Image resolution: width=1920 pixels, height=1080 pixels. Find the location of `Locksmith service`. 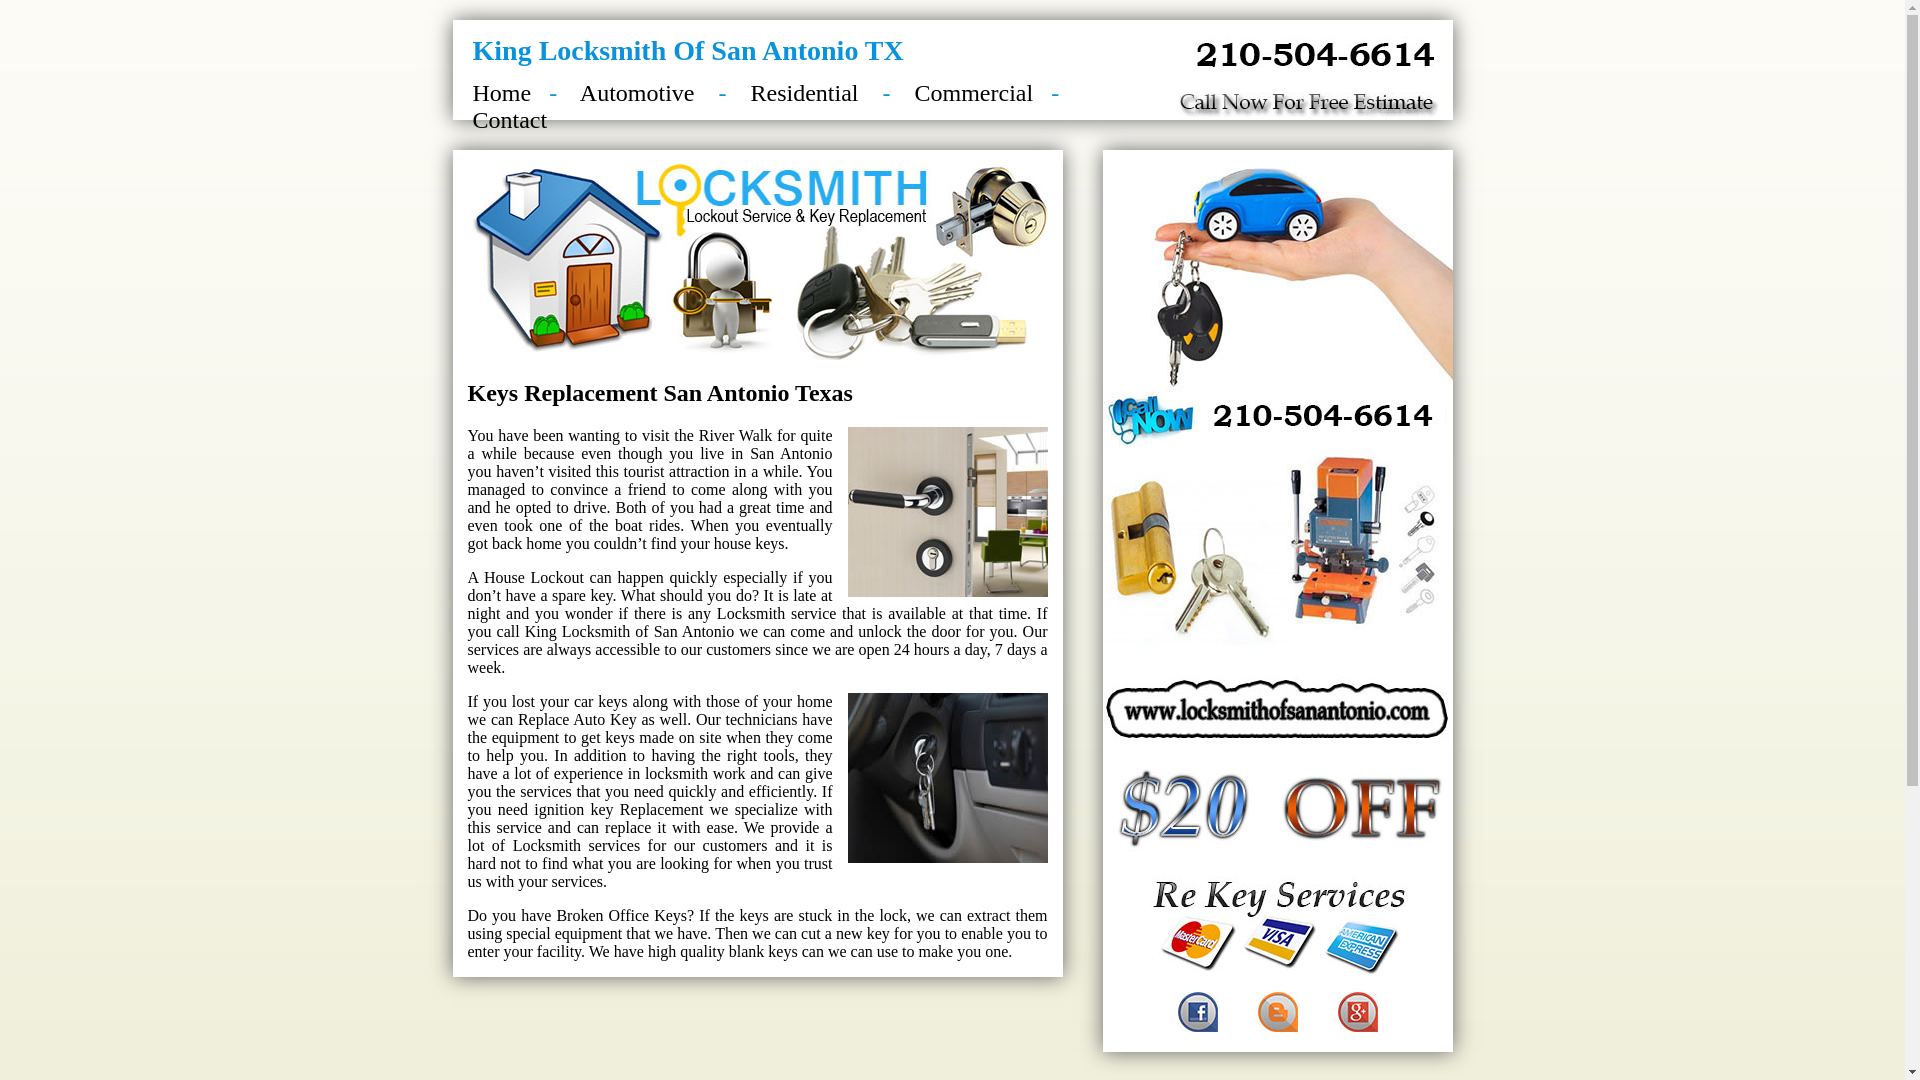

Locksmith service is located at coordinates (776, 614).